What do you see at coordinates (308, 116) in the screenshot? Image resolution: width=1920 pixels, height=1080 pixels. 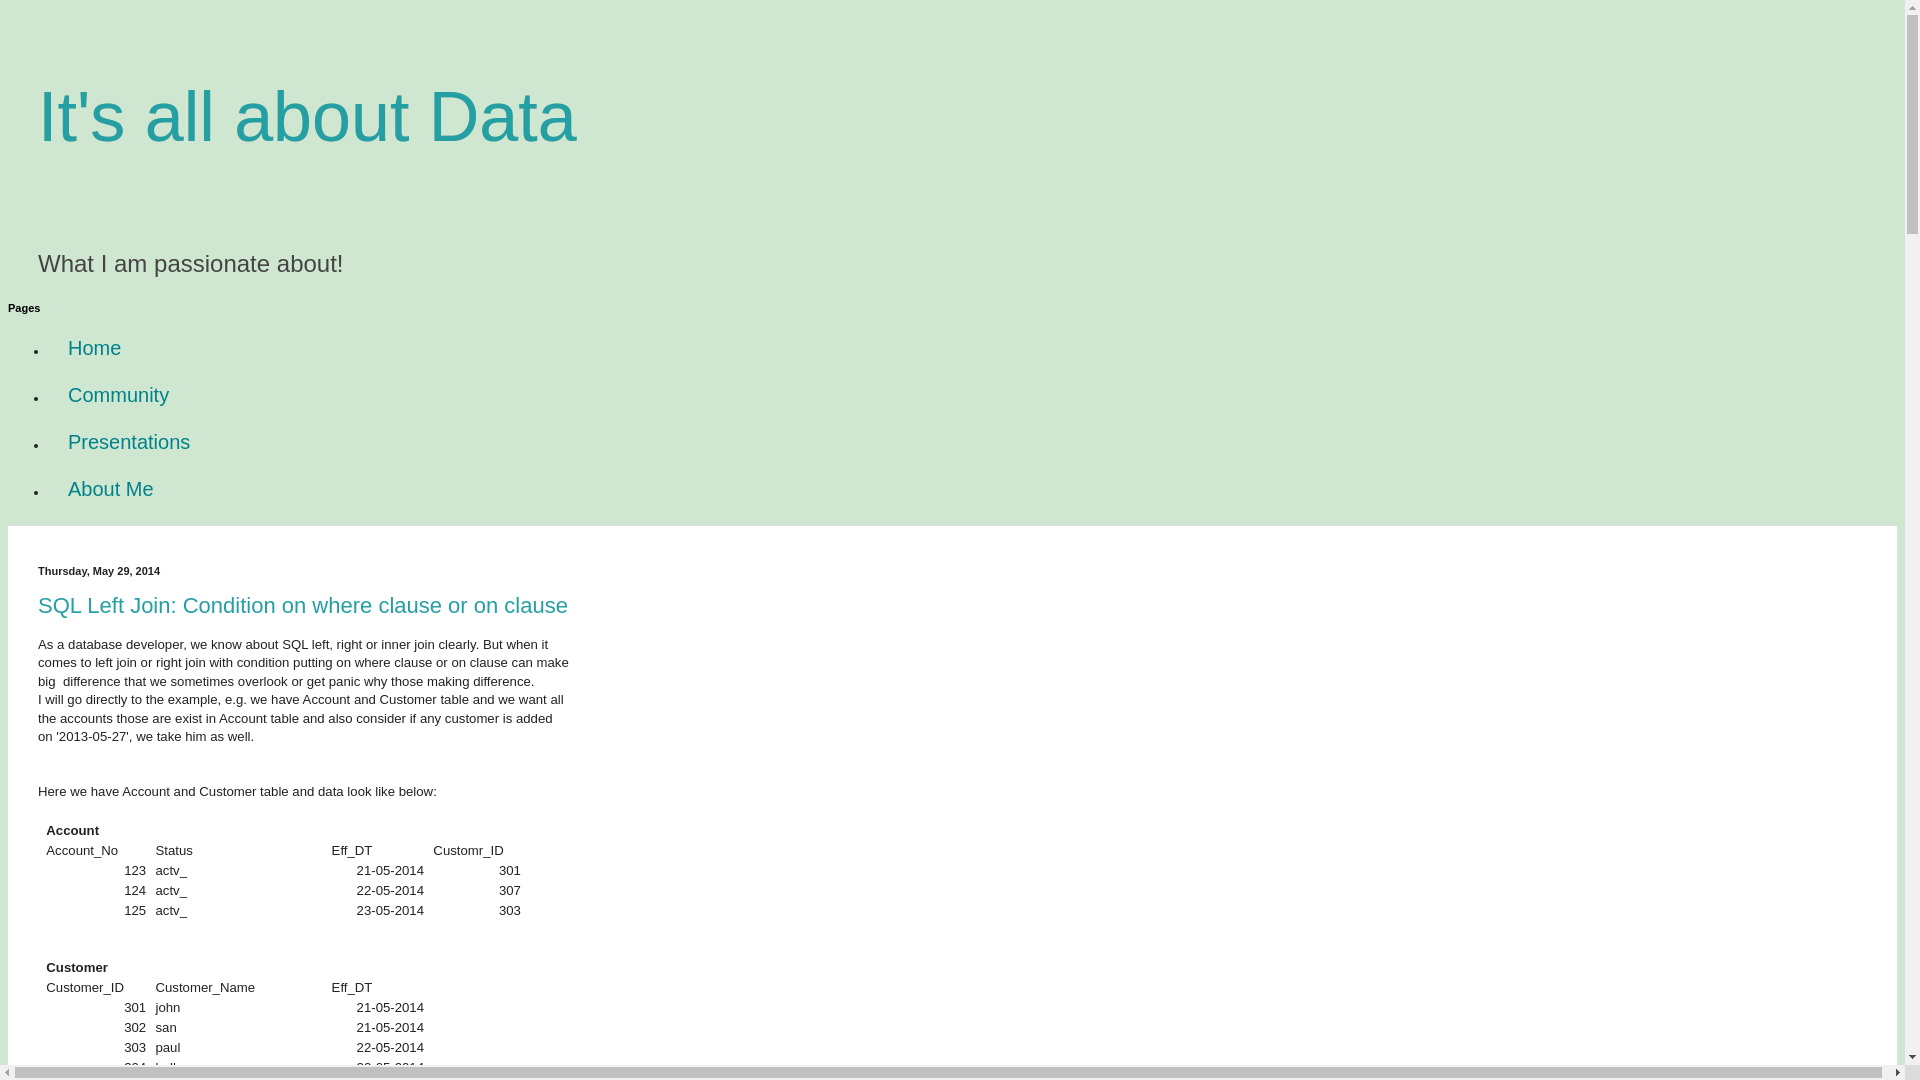 I see `It's all about Data` at bounding box center [308, 116].